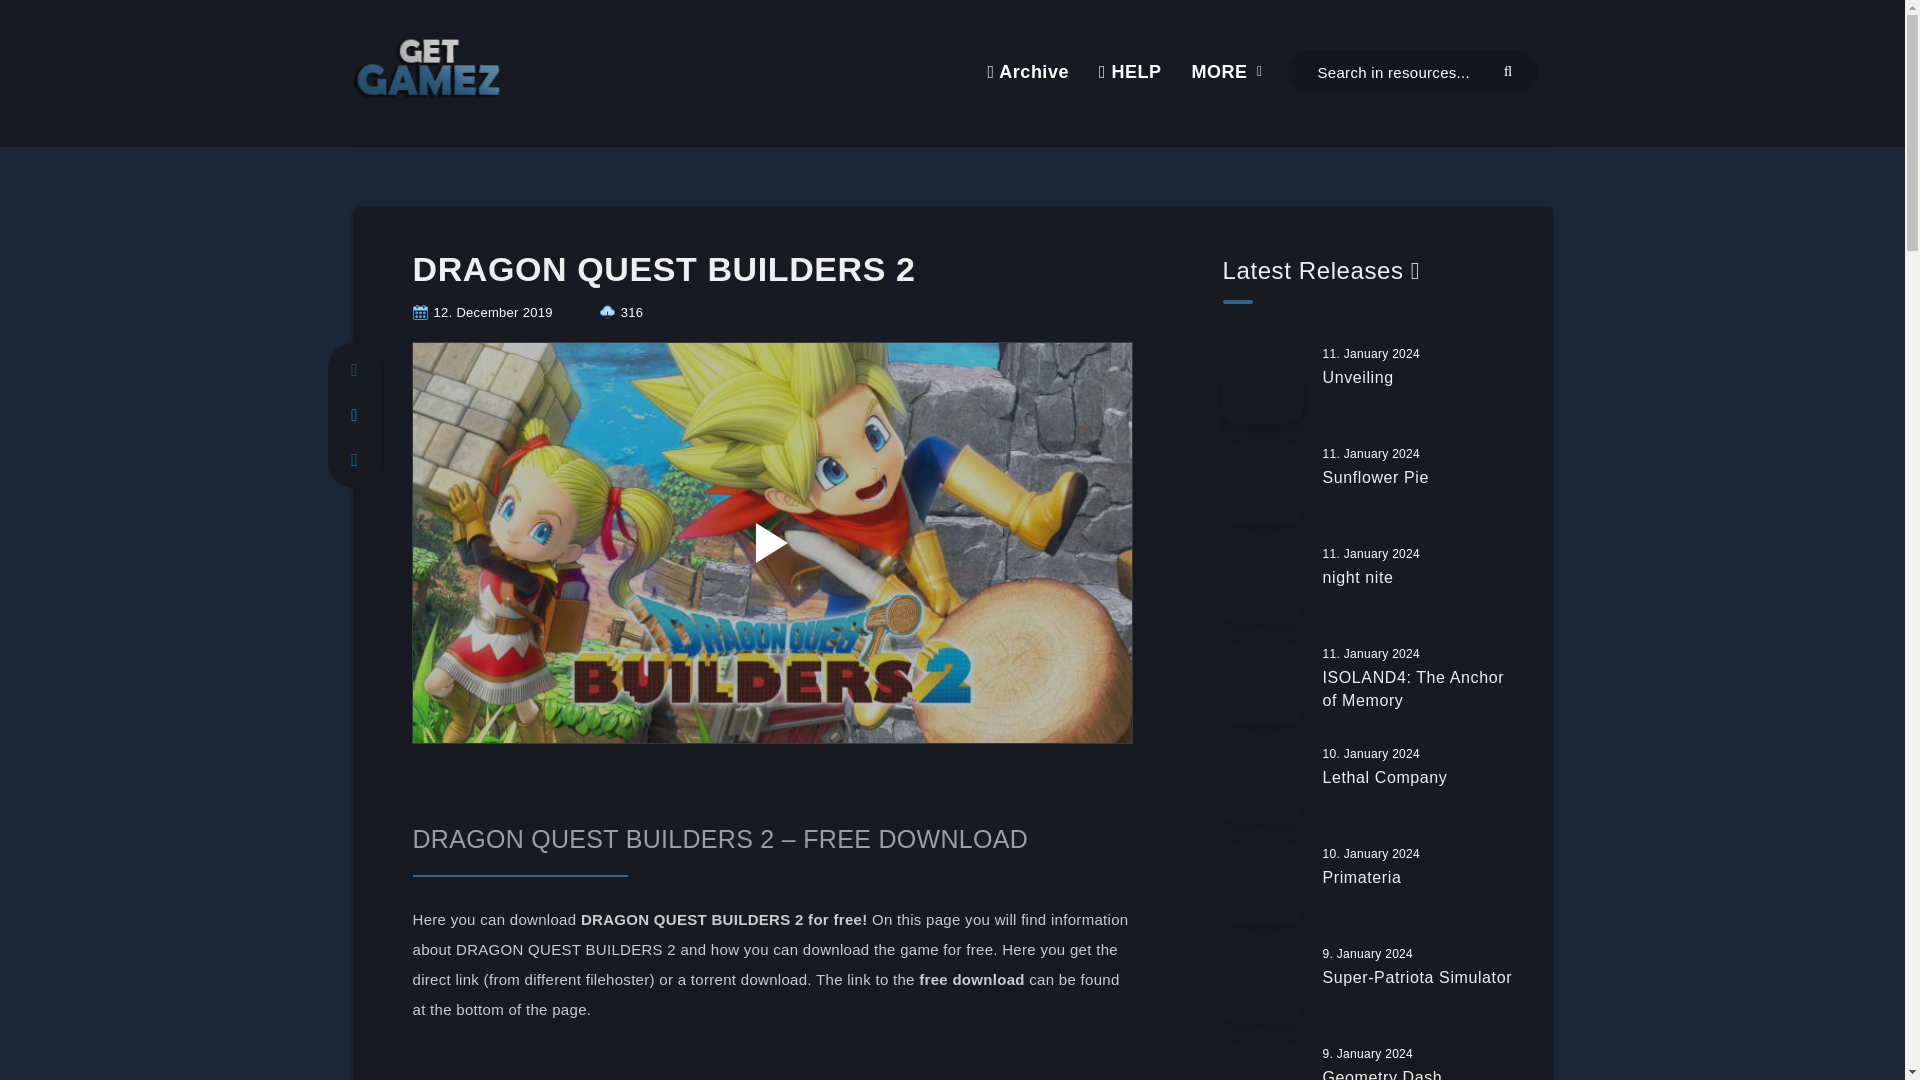 Image resolution: width=1920 pixels, height=1080 pixels. I want to click on MORE, so click(1220, 72).